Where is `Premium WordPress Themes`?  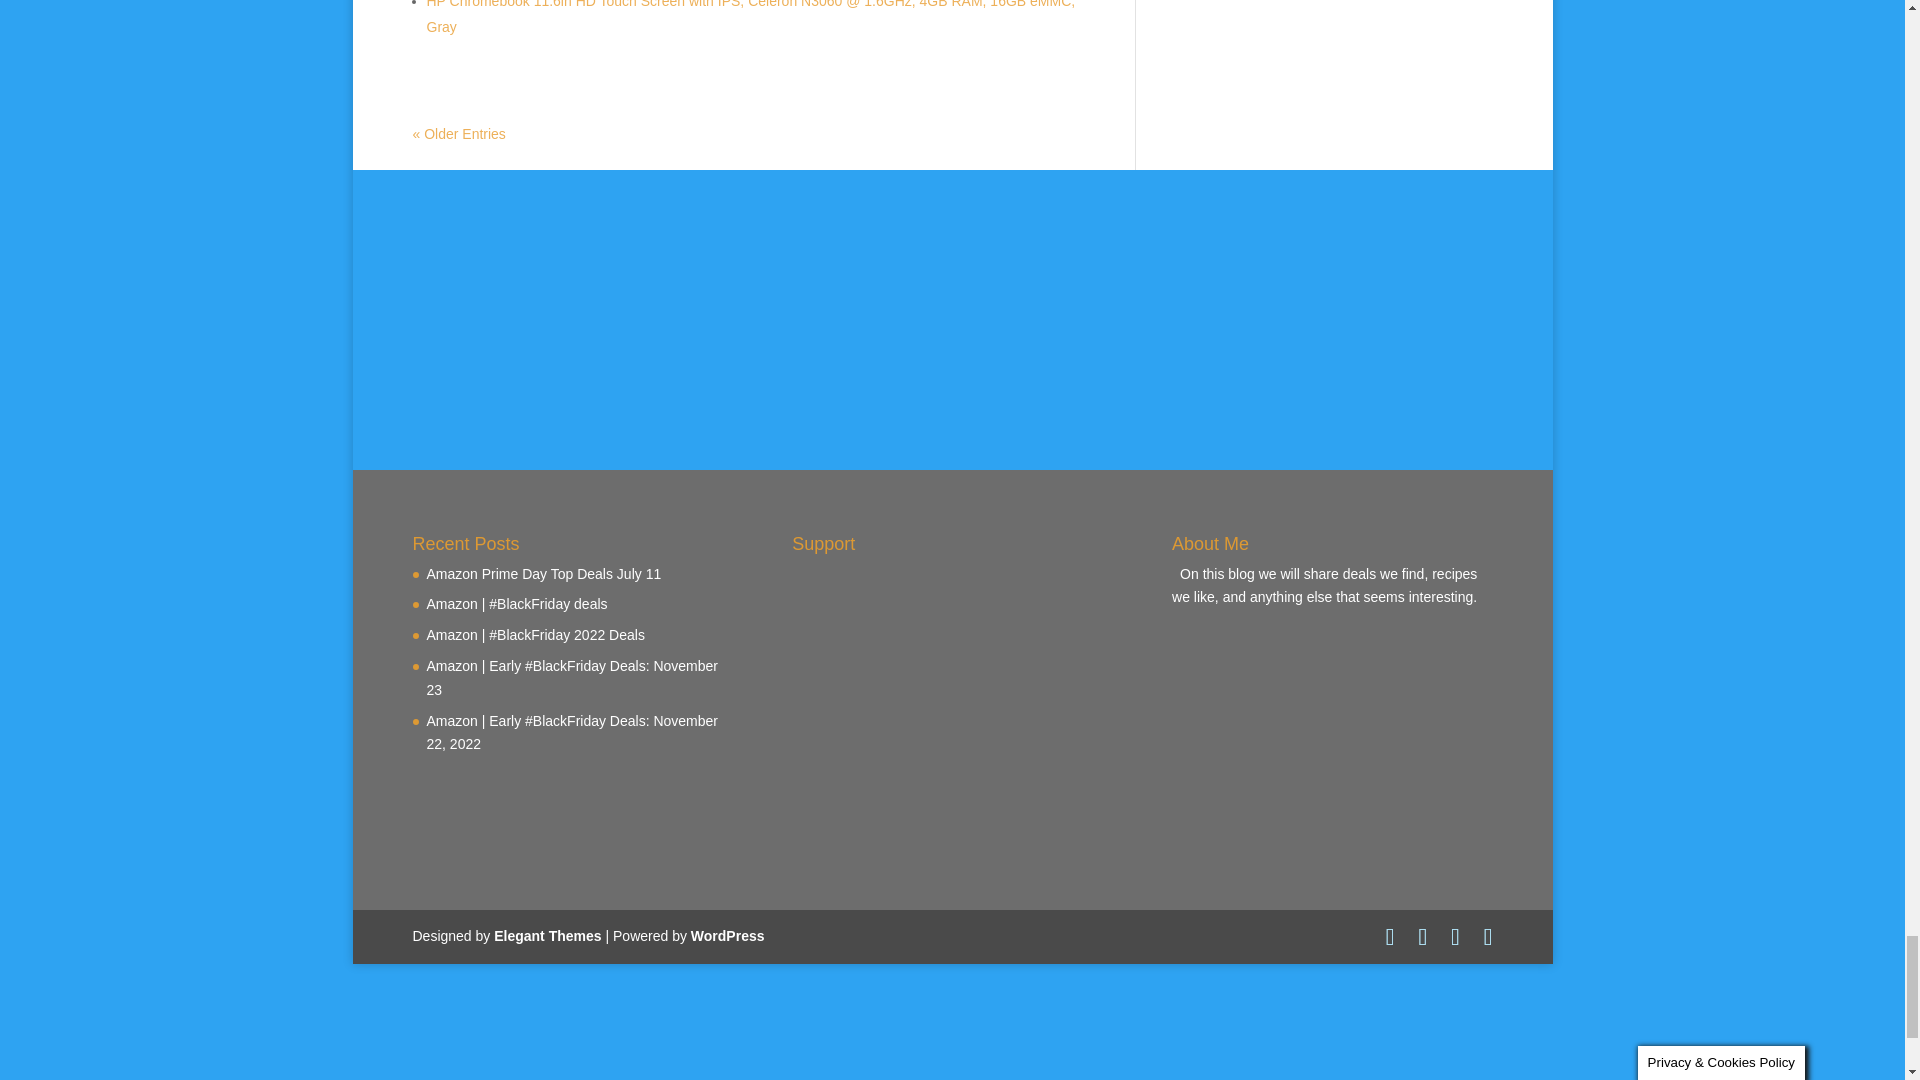 Premium WordPress Themes is located at coordinates (546, 935).